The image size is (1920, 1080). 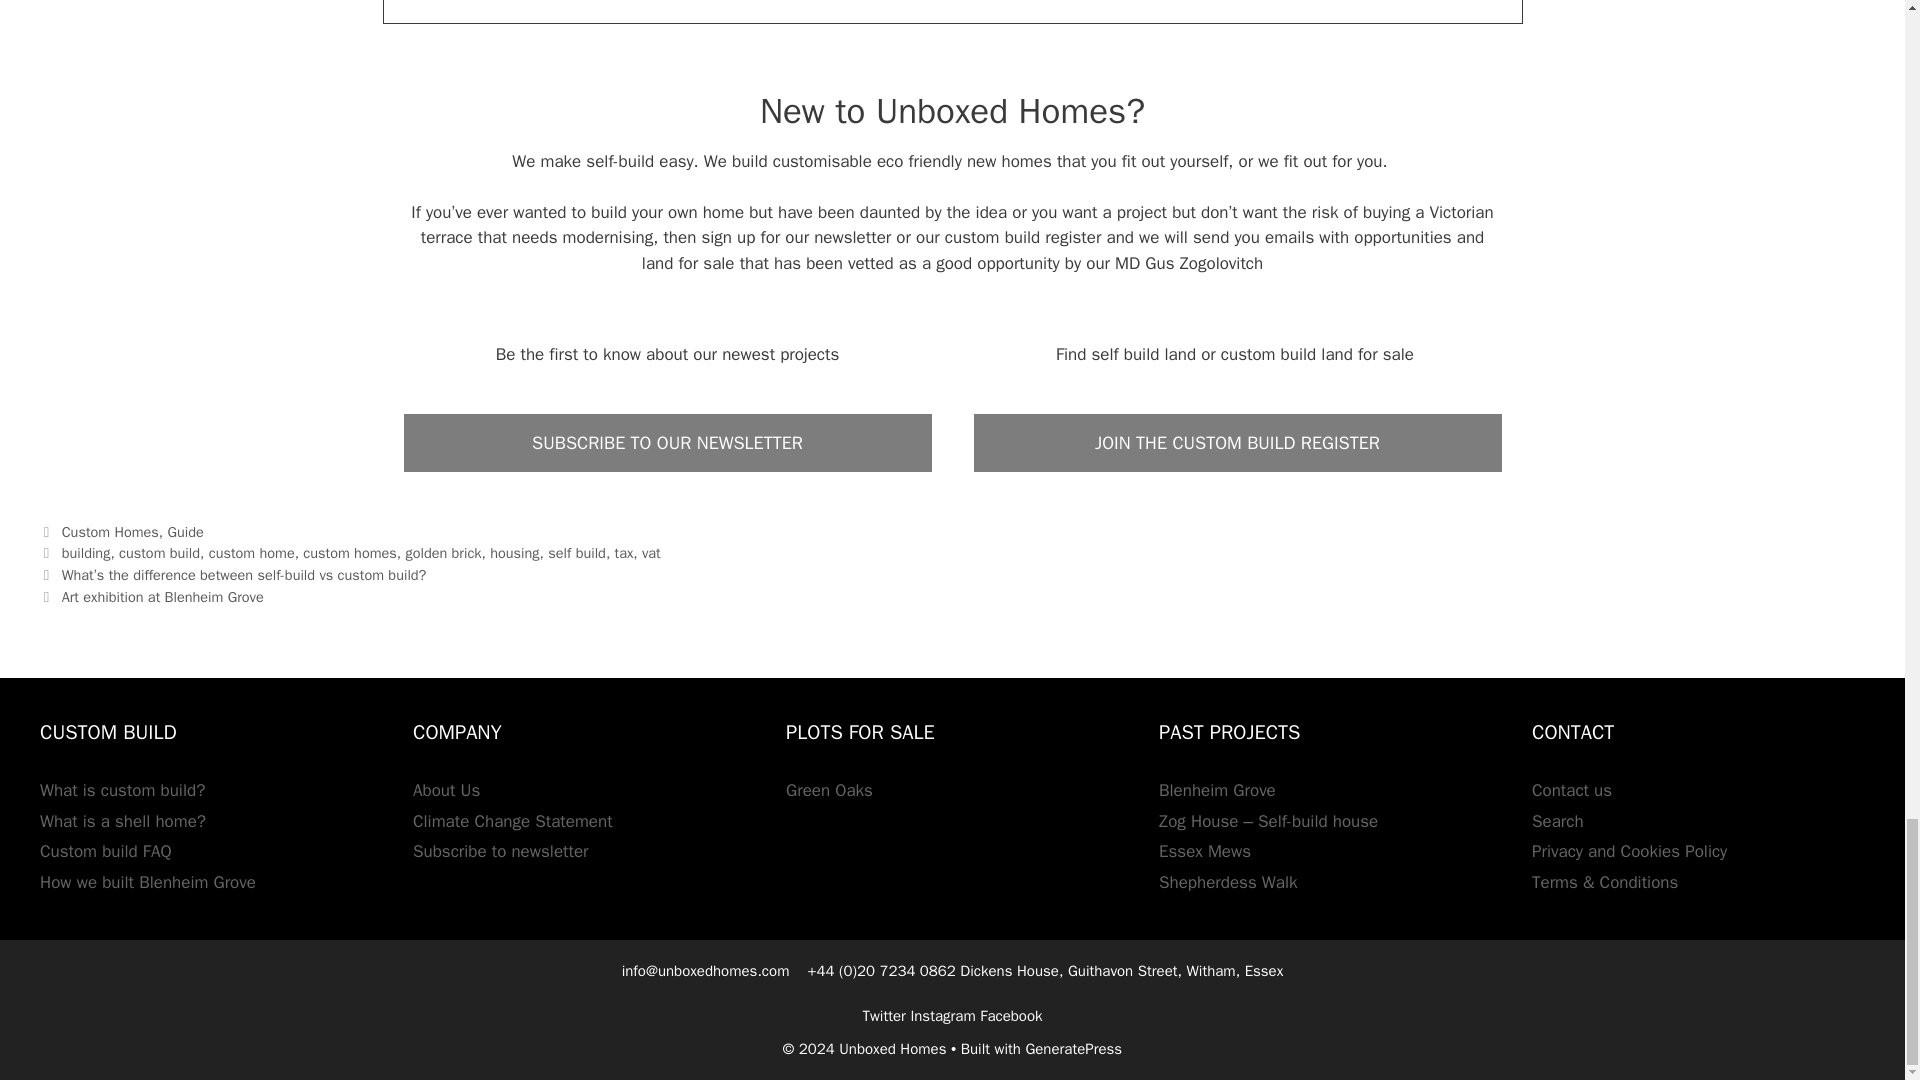 I want to click on golden brick, so click(x=443, y=552).